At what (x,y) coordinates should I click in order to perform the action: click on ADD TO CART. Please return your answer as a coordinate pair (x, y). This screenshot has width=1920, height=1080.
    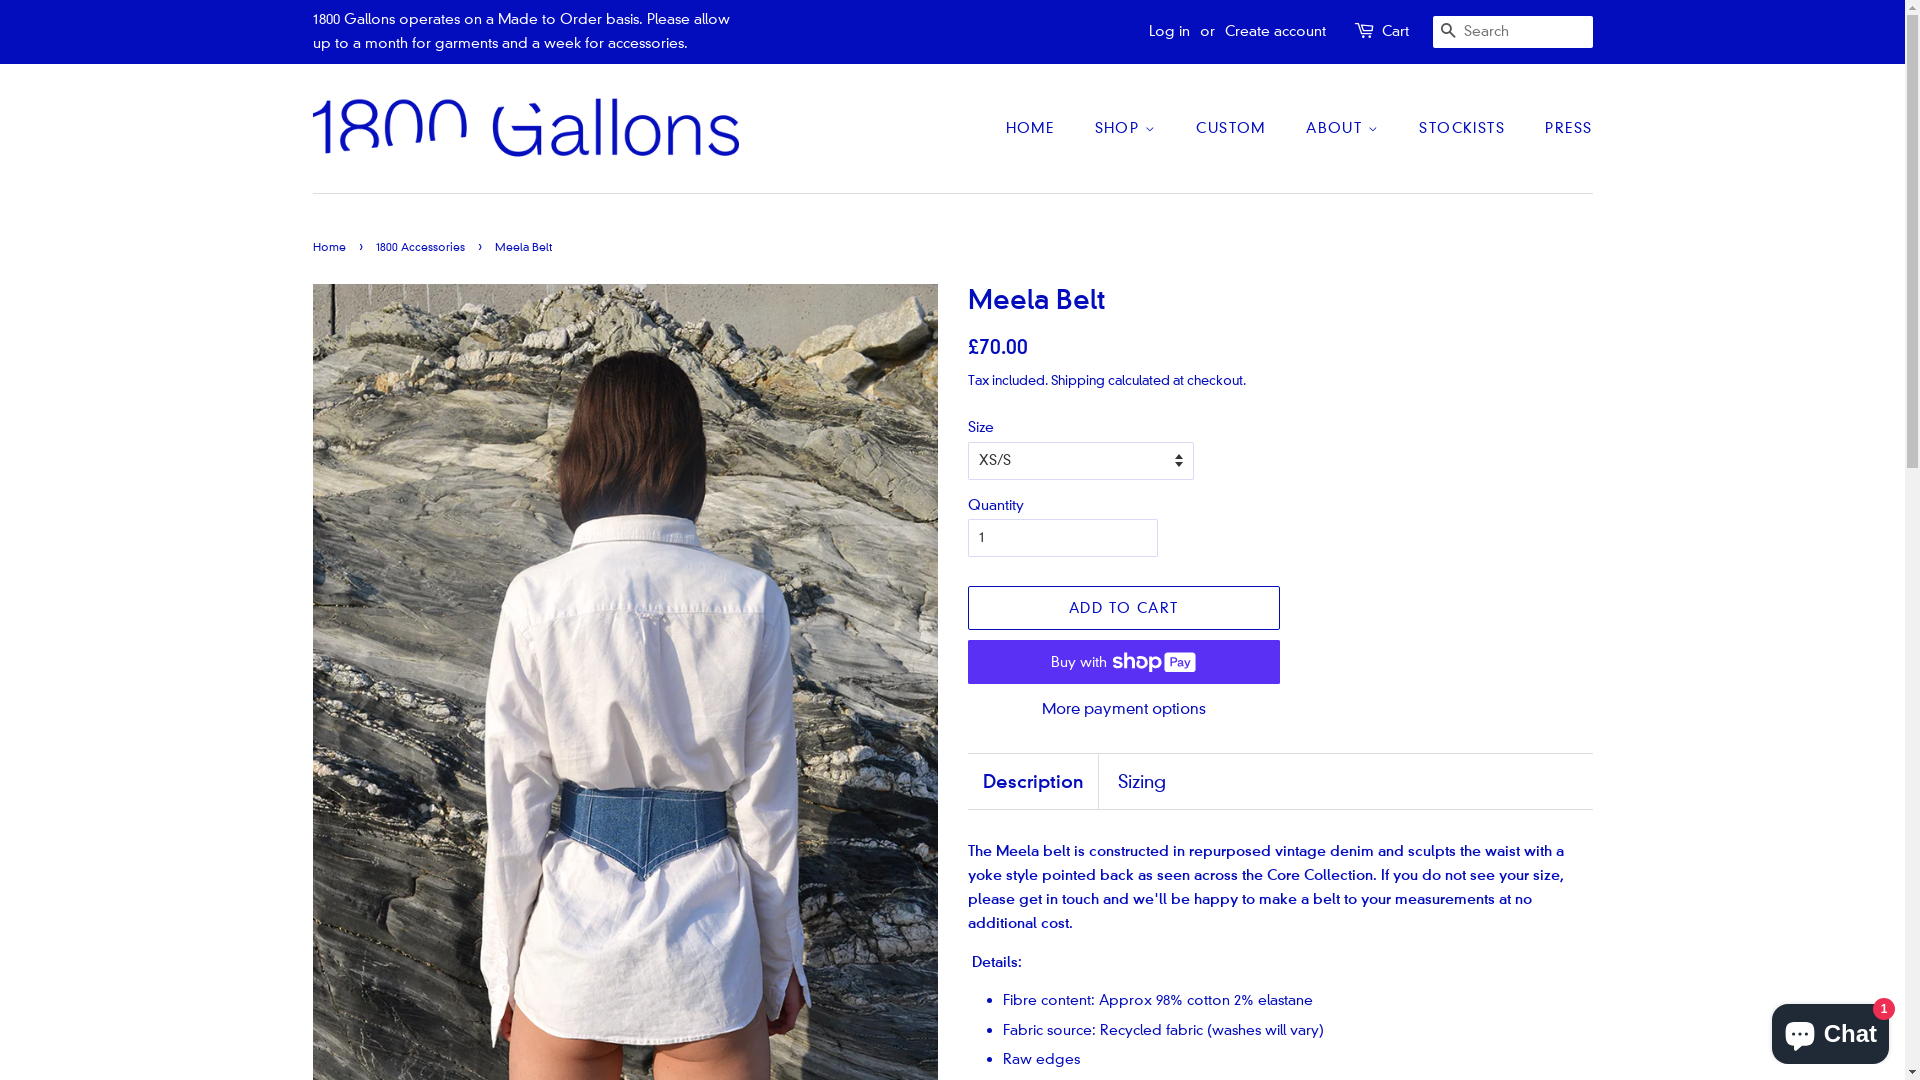
    Looking at the image, I should click on (1124, 608).